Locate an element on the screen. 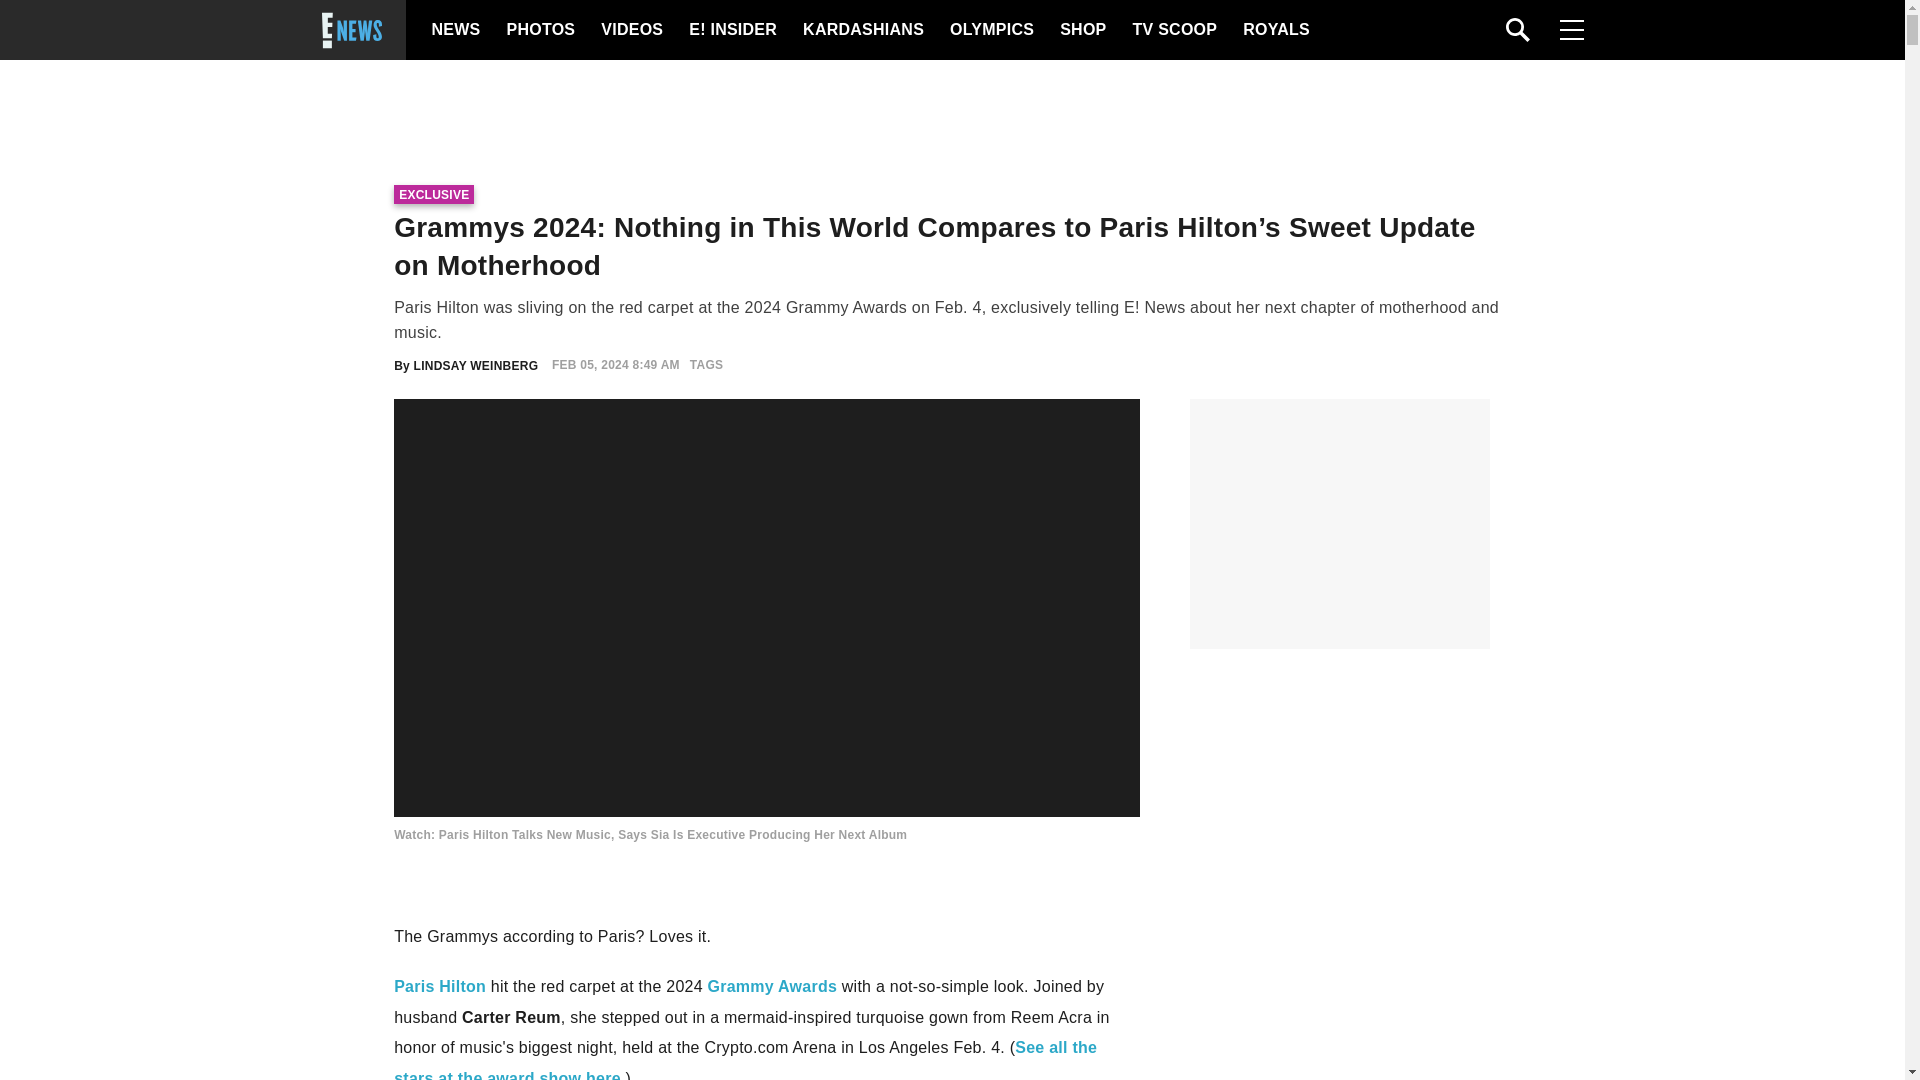 The image size is (1920, 1080). LINDSAY WEINBERG is located at coordinates (476, 364).